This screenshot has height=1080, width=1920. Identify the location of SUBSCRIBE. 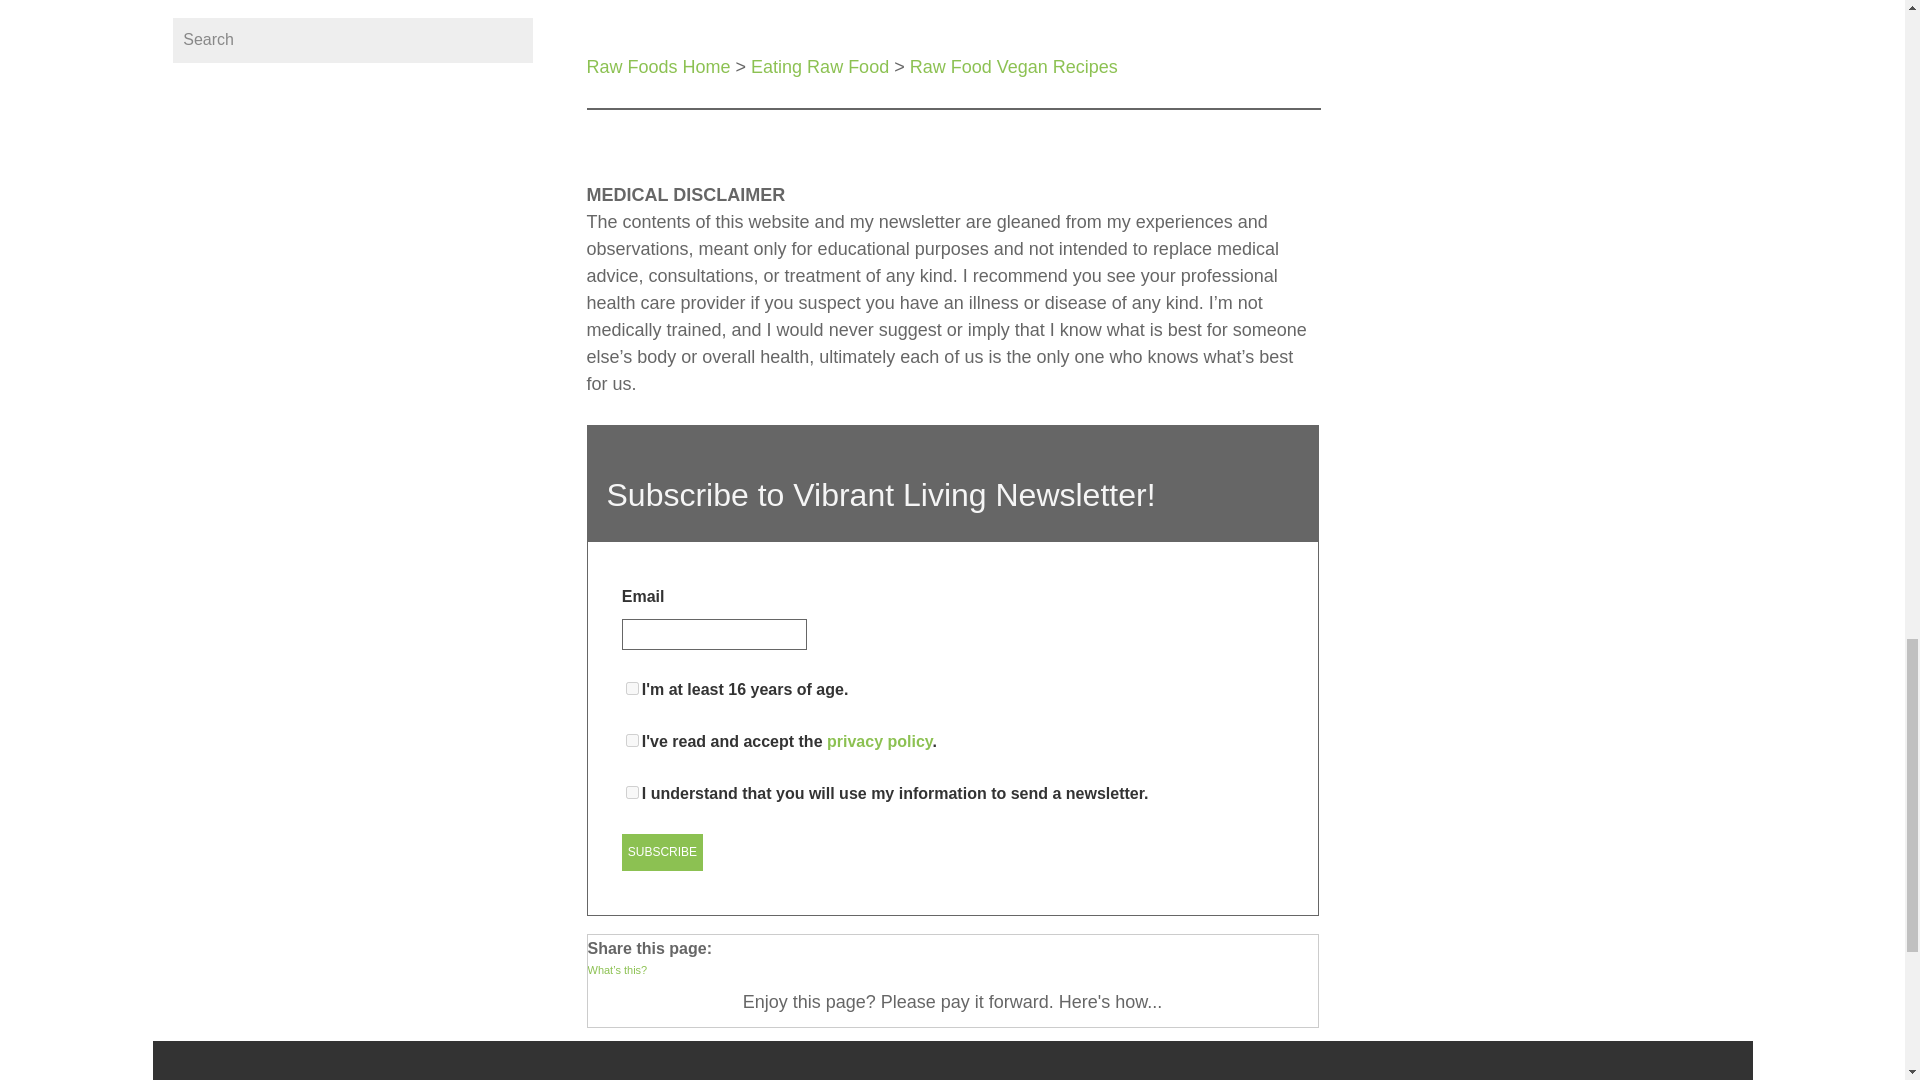
(662, 852).